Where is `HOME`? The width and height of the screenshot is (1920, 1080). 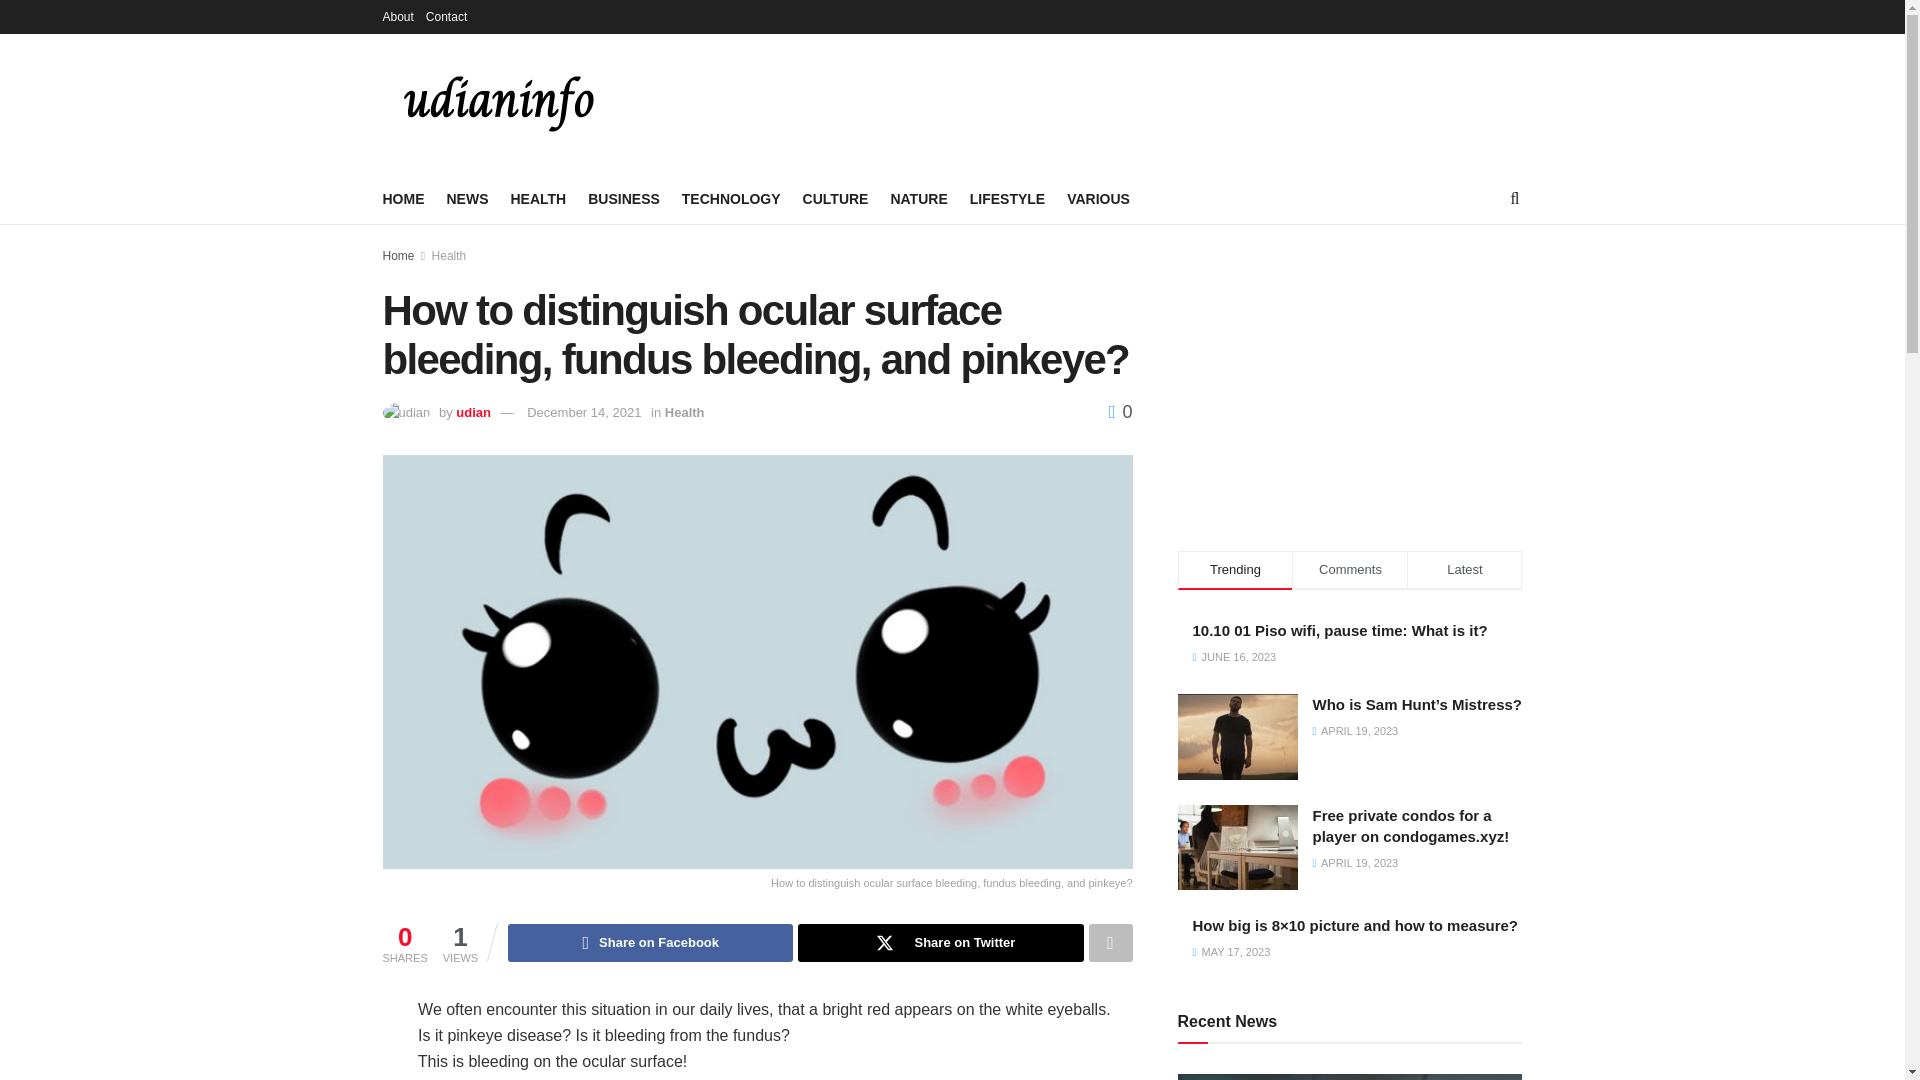 HOME is located at coordinates (403, 198).